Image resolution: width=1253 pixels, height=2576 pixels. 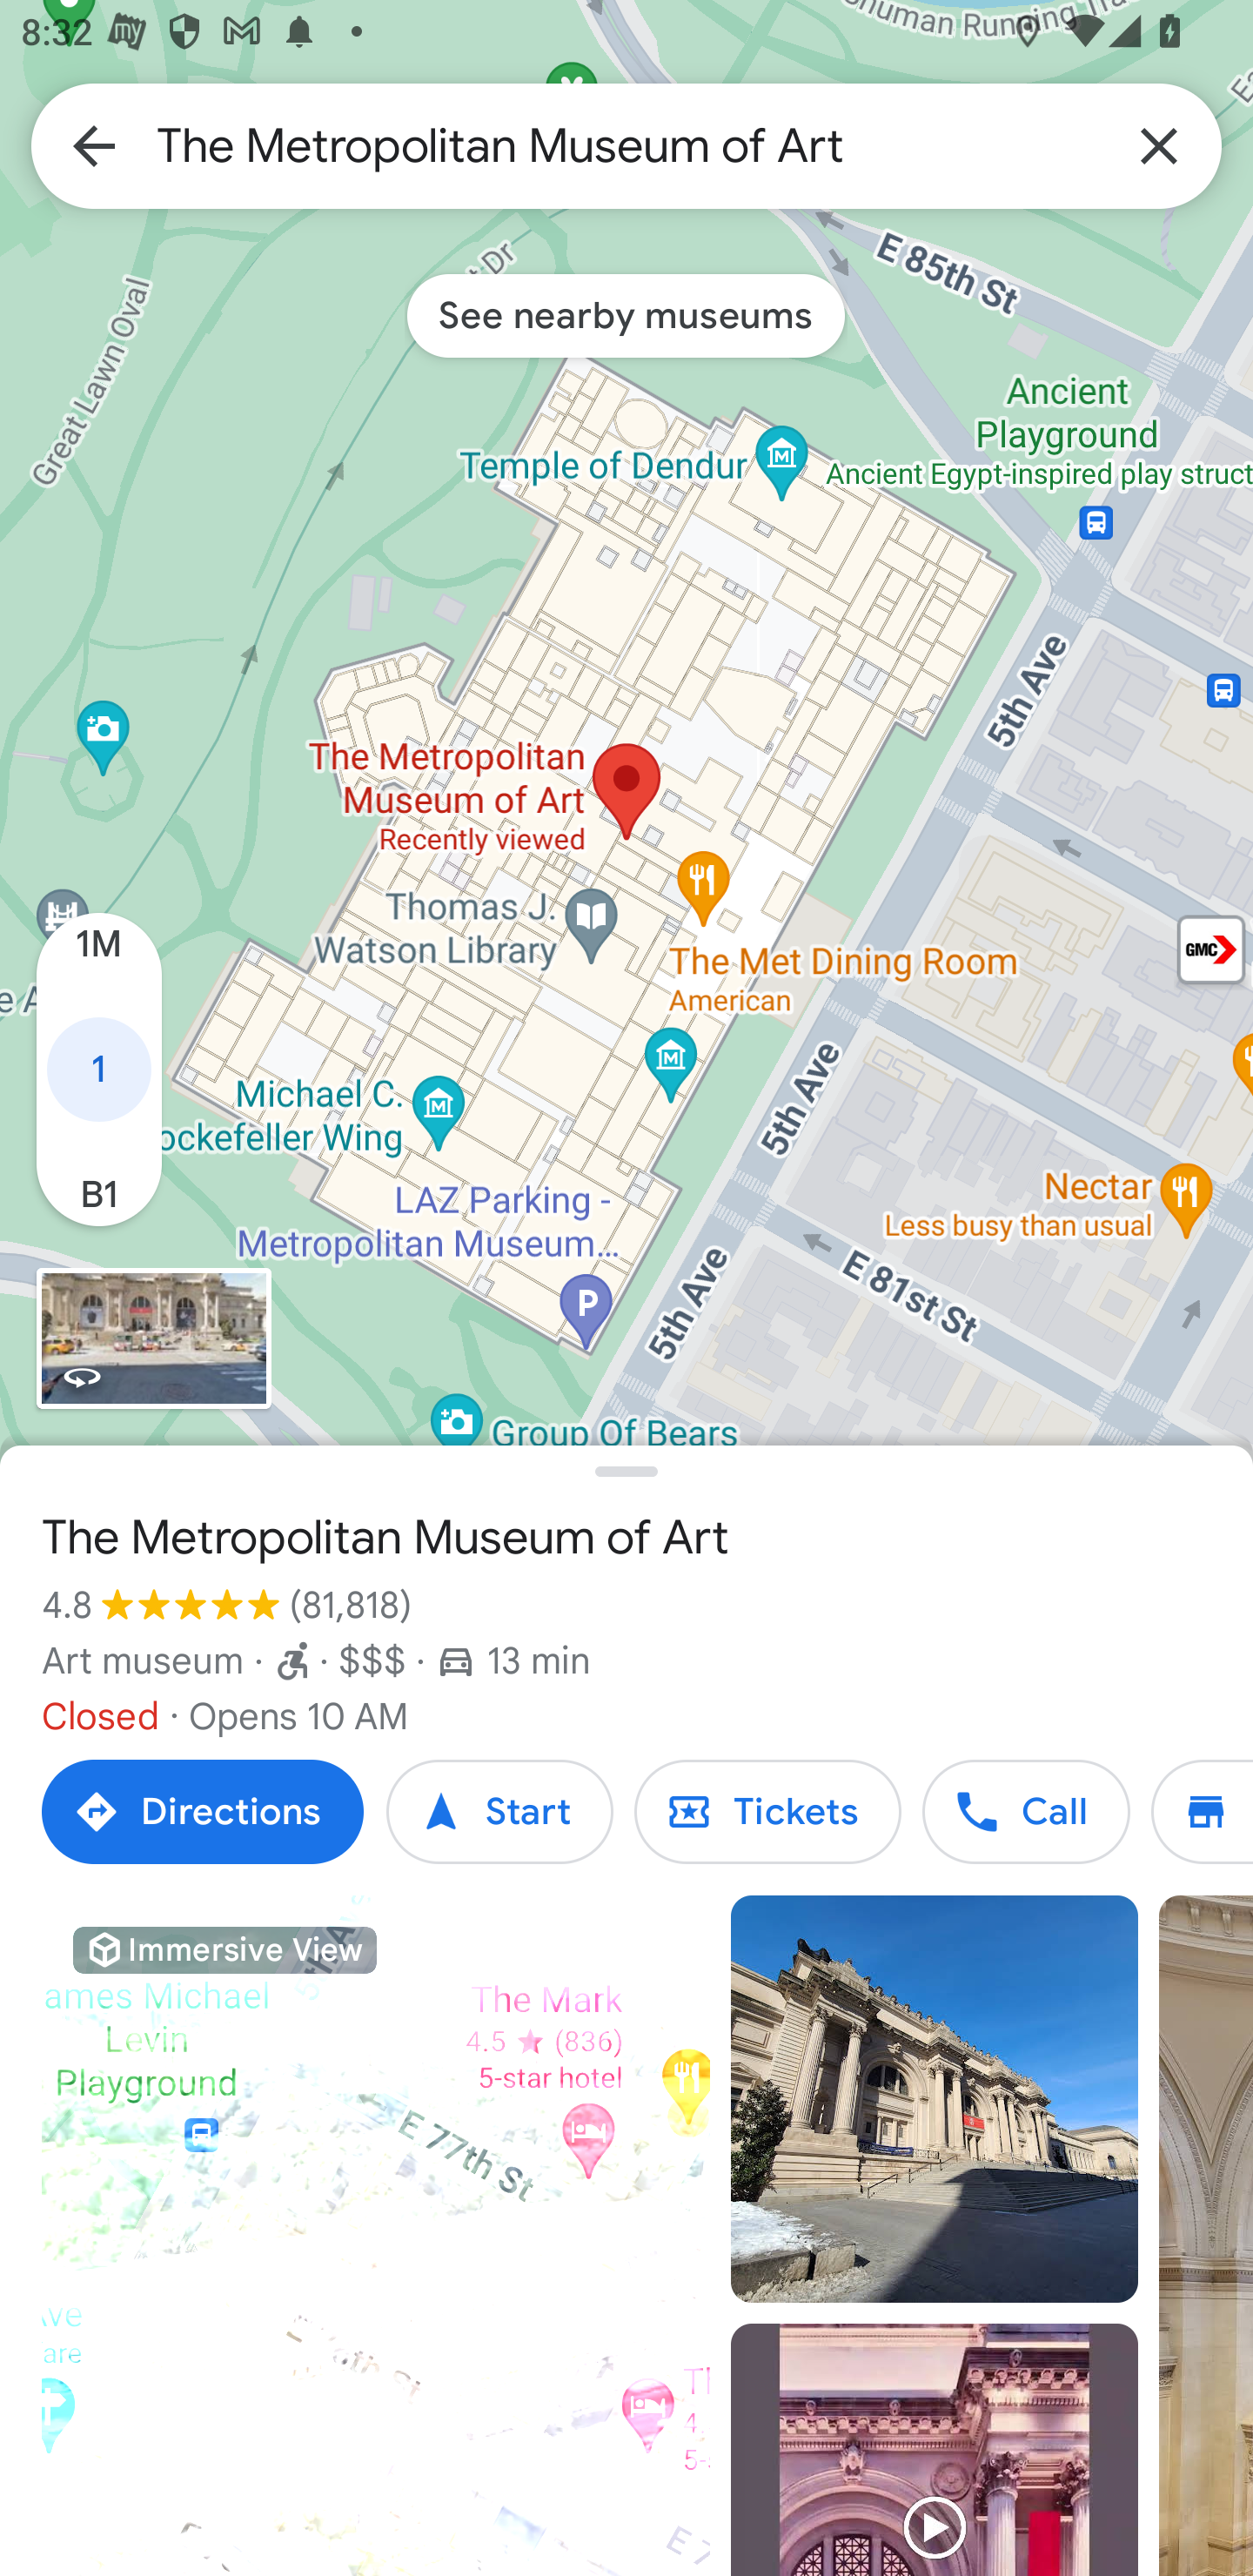 What do you see at coordinates (98, 959) in the screenshot?
I see `Level 1 M 1M` at bounding box center [98, 959].